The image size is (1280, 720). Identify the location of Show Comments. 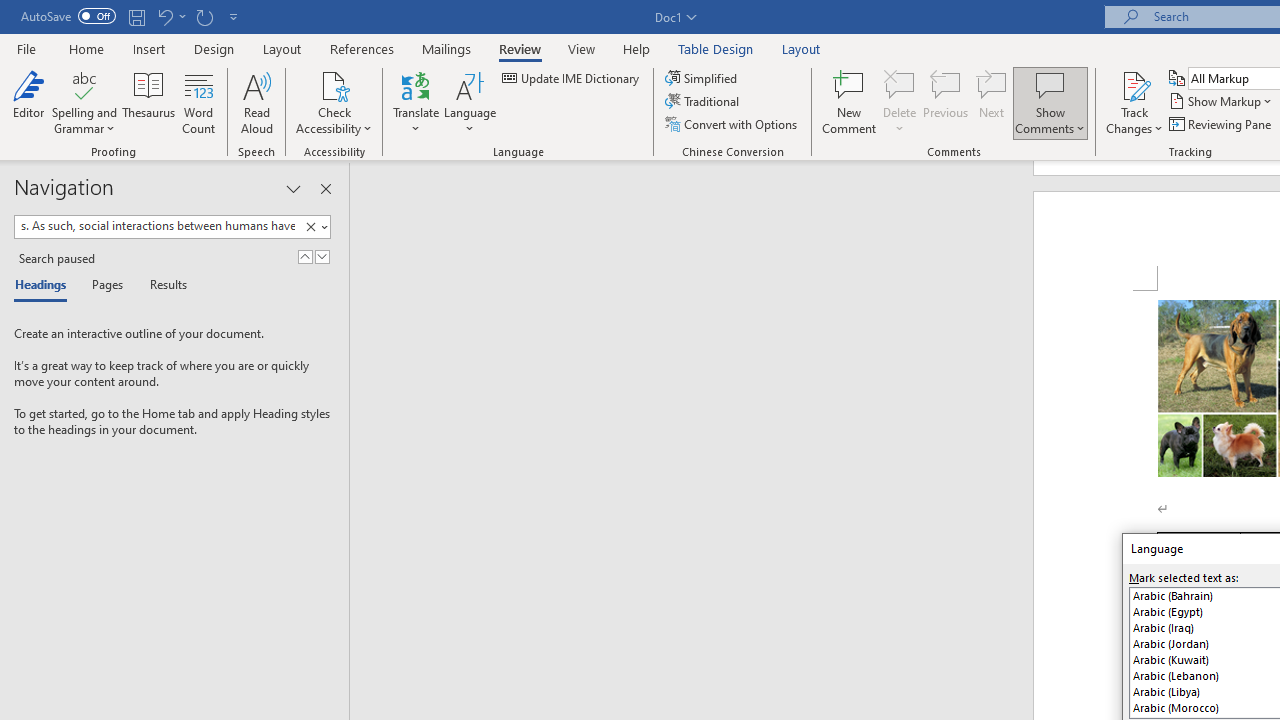
(1050, 102).